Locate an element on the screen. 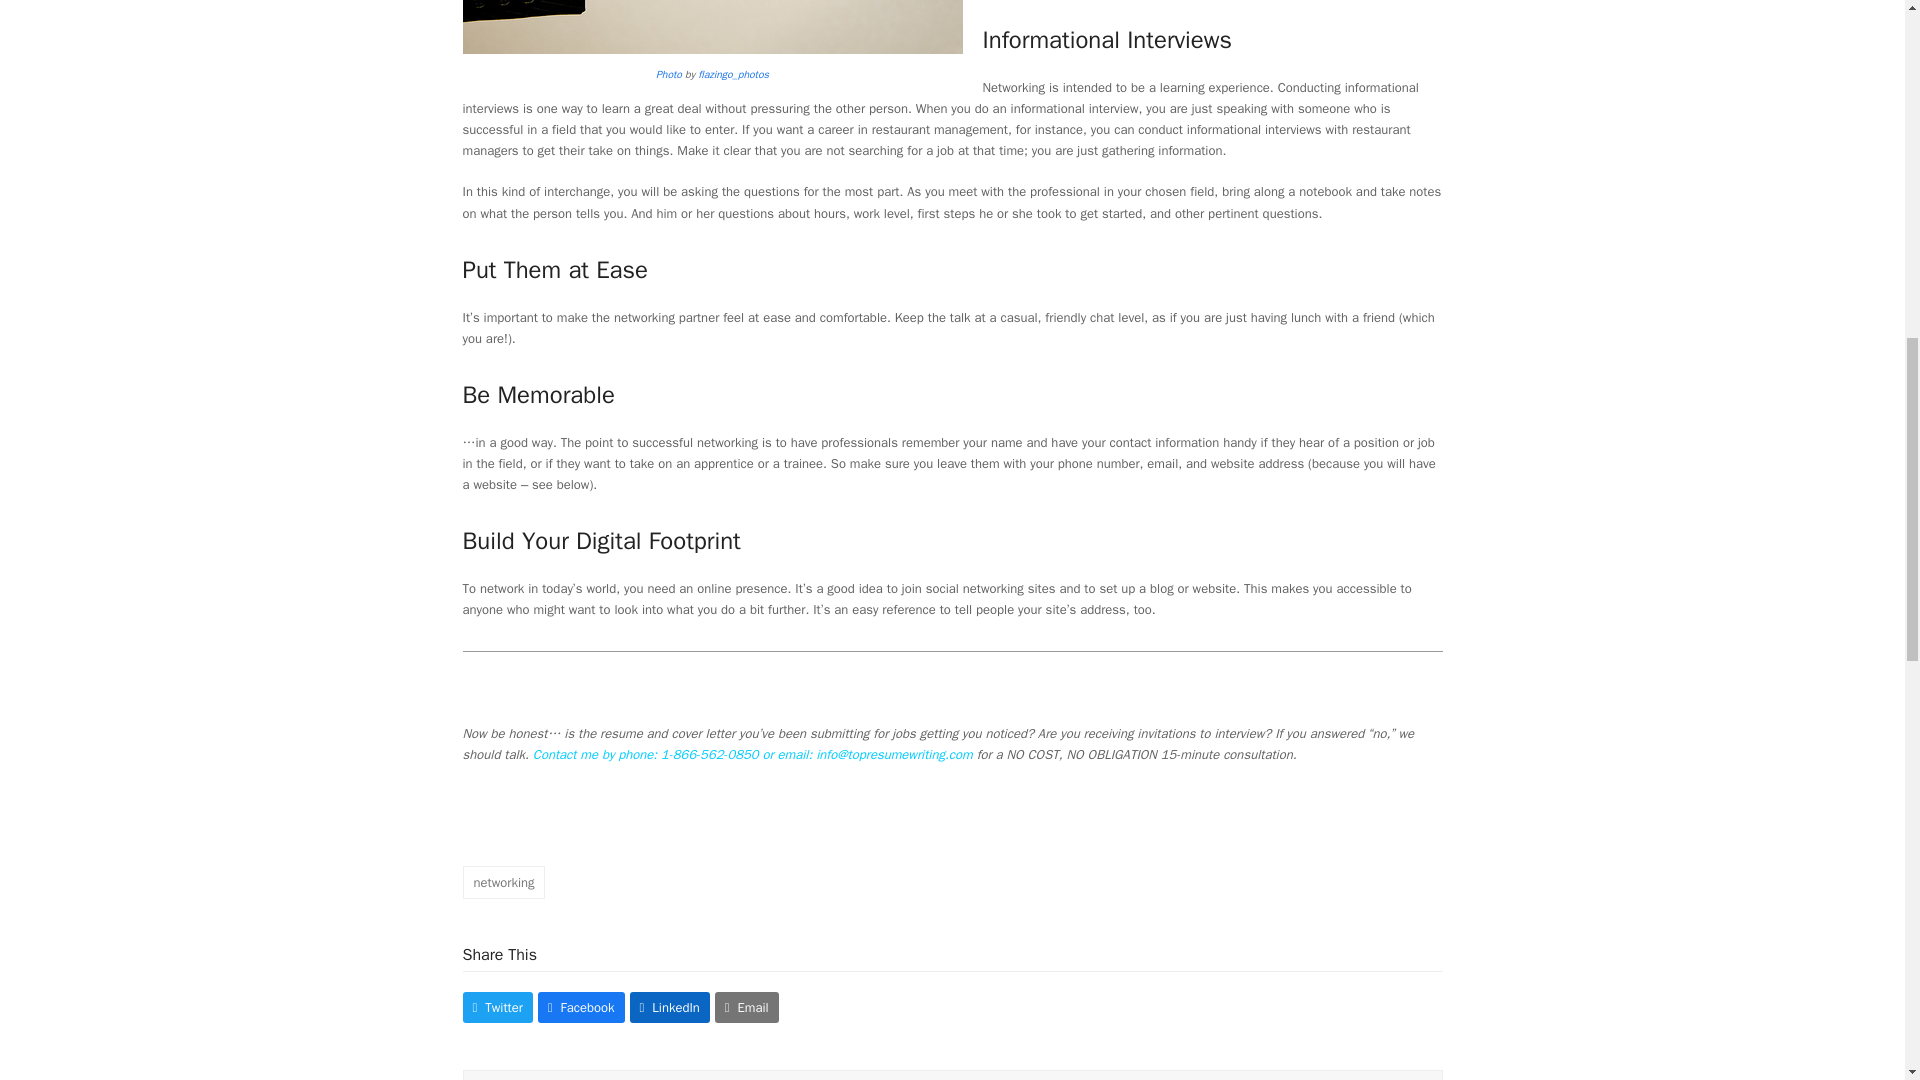  Photo is located at coordinates (668, 74).